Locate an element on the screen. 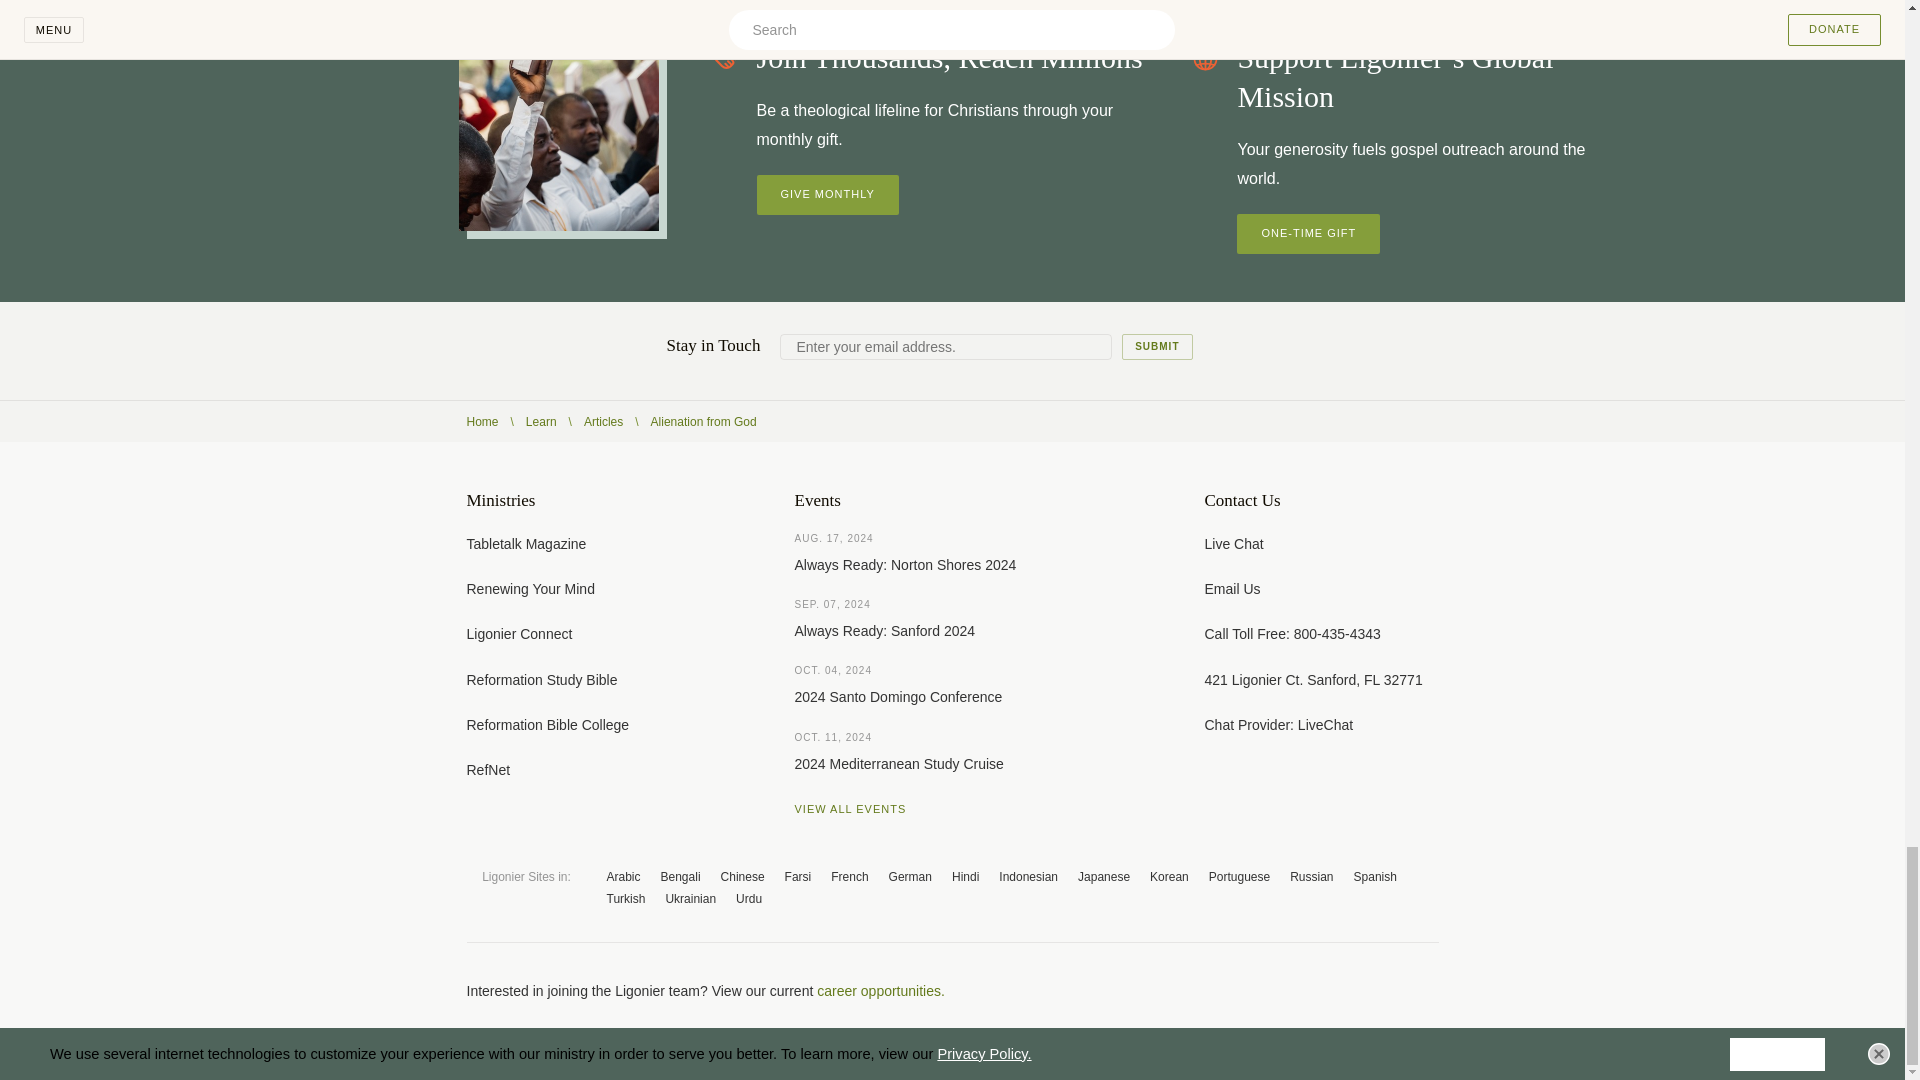 Image resolution: width=1920 pixels, height=1080 pixels. X is located at coordinates (1310, 990).